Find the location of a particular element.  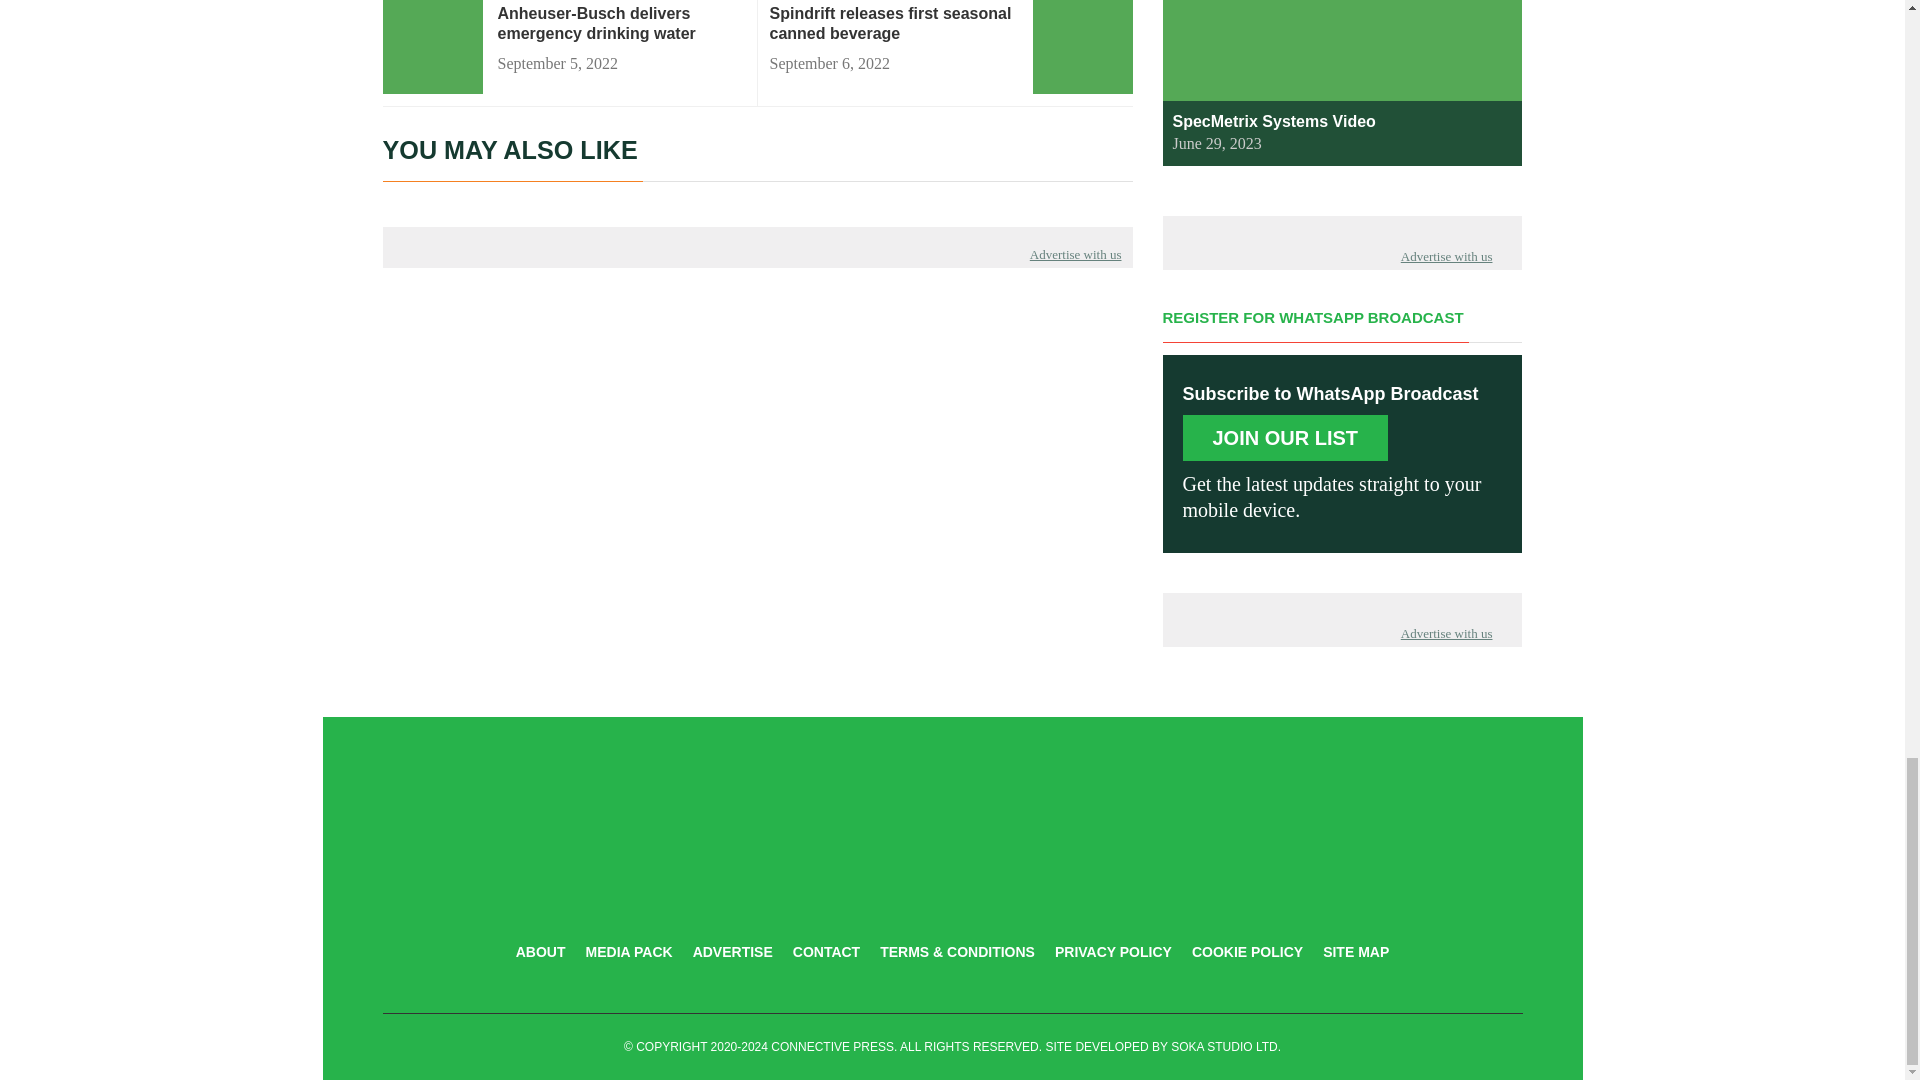

Spindrift releases first seasonal canned beverage is located at coordinates (893, 24).